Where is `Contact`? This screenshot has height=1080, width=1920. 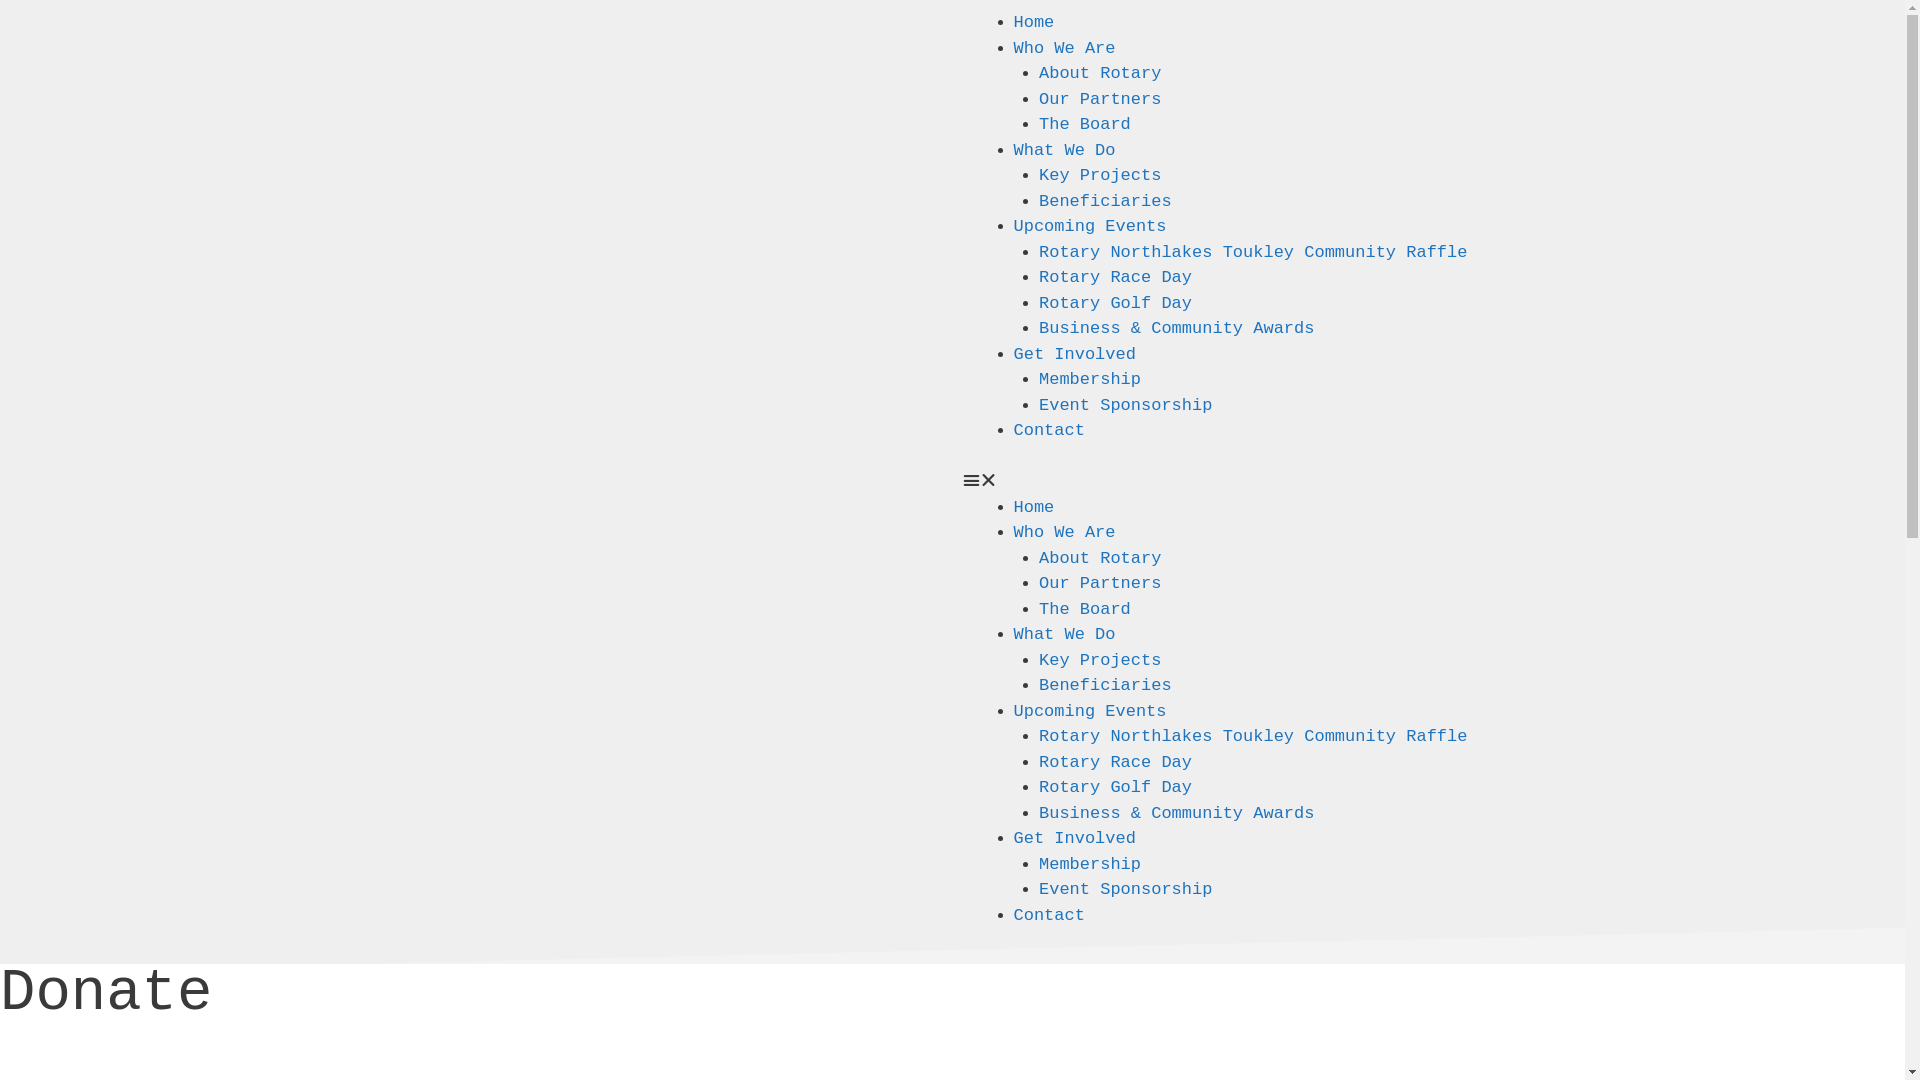
Contact is located at coordinates (1049, 916).